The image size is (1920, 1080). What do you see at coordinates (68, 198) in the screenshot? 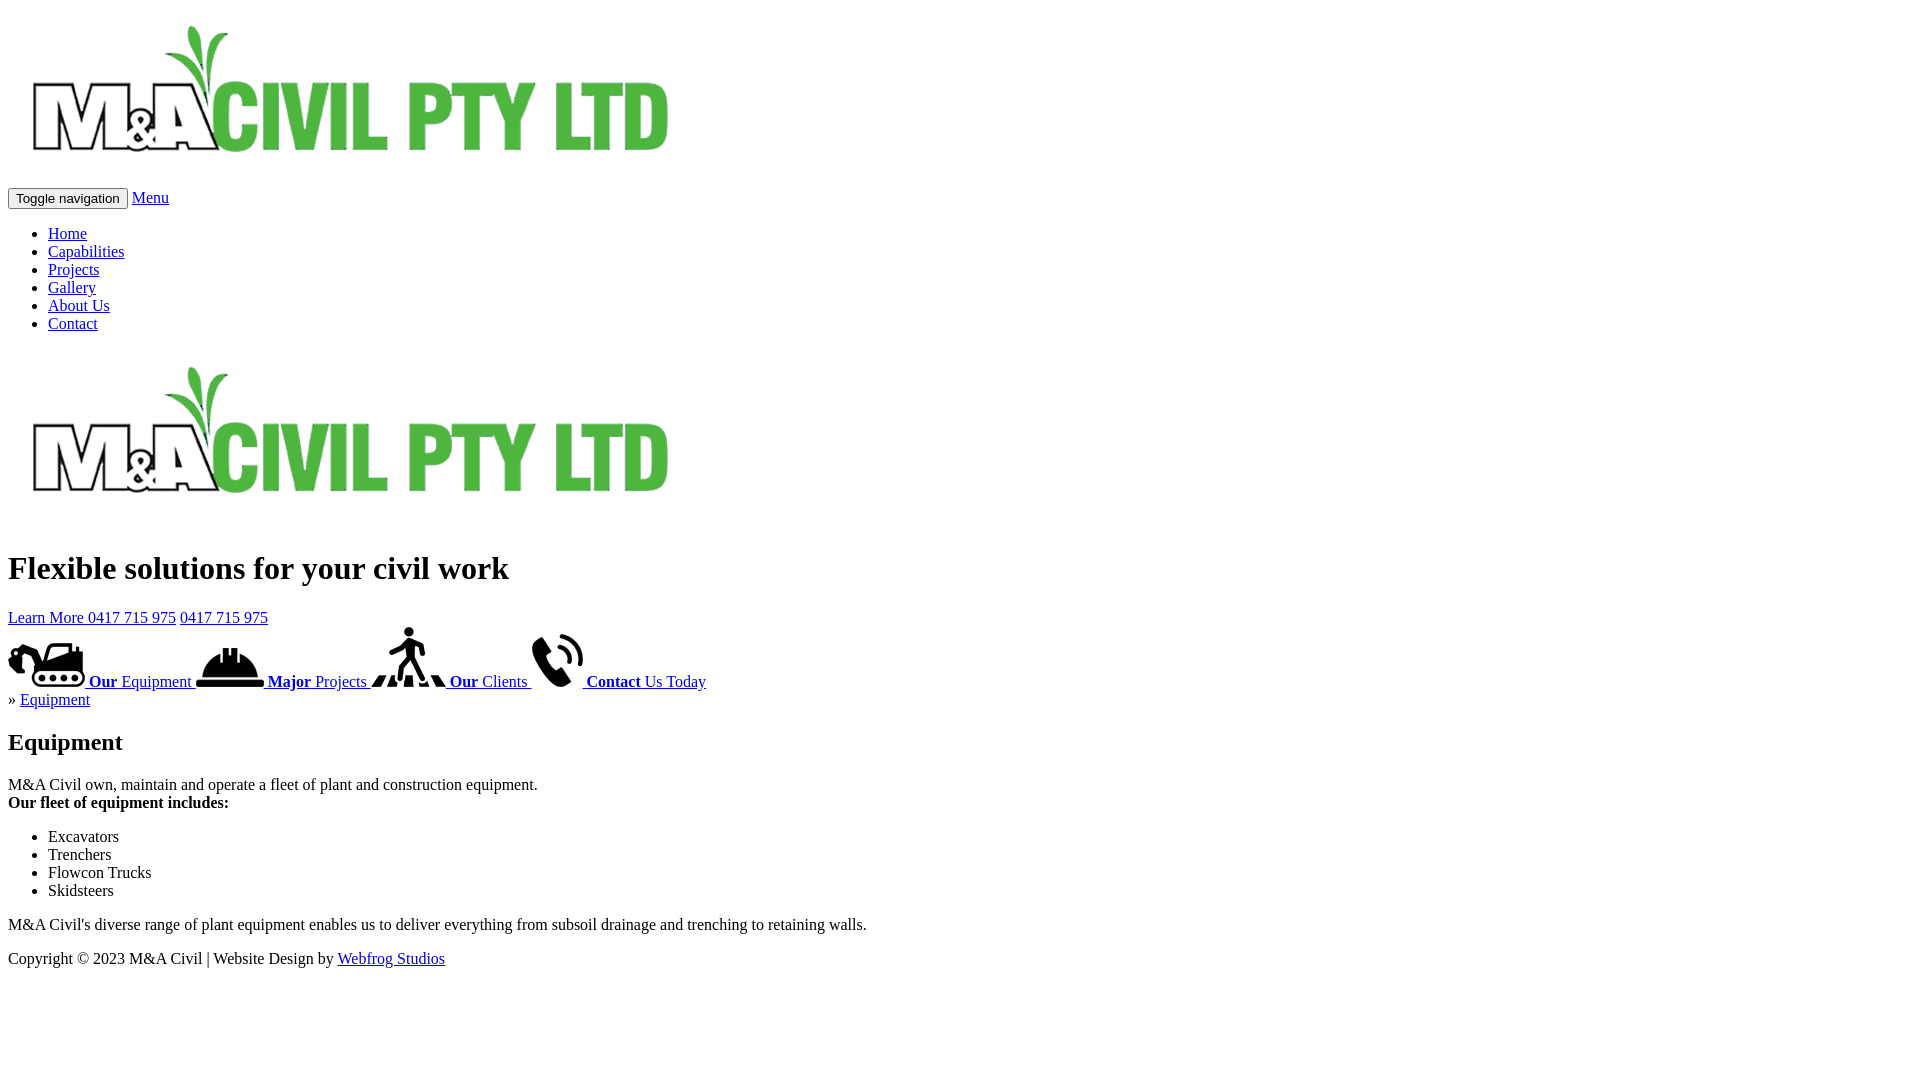
I see `Toggle navigation` at bounding box center [68, 198].